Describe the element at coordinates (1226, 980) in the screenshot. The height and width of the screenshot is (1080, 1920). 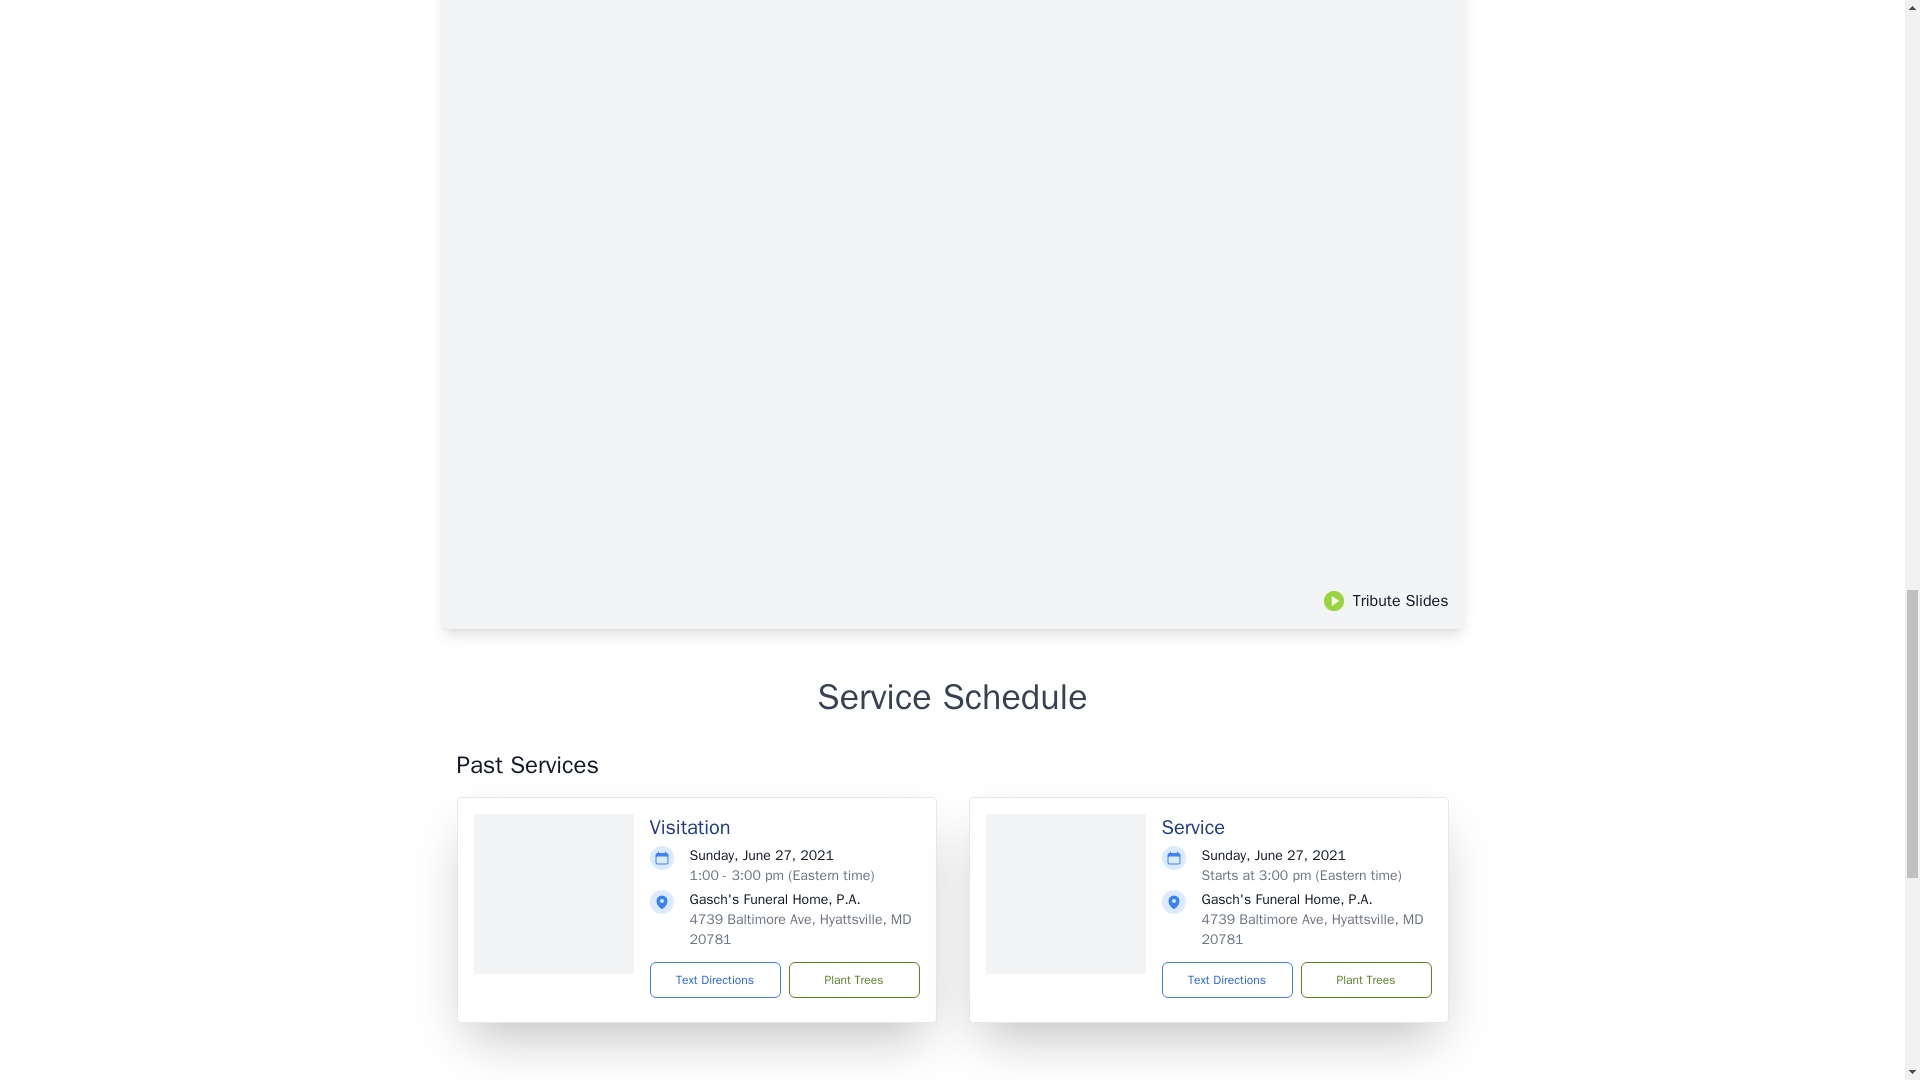
I see `Text Directions` at that location.